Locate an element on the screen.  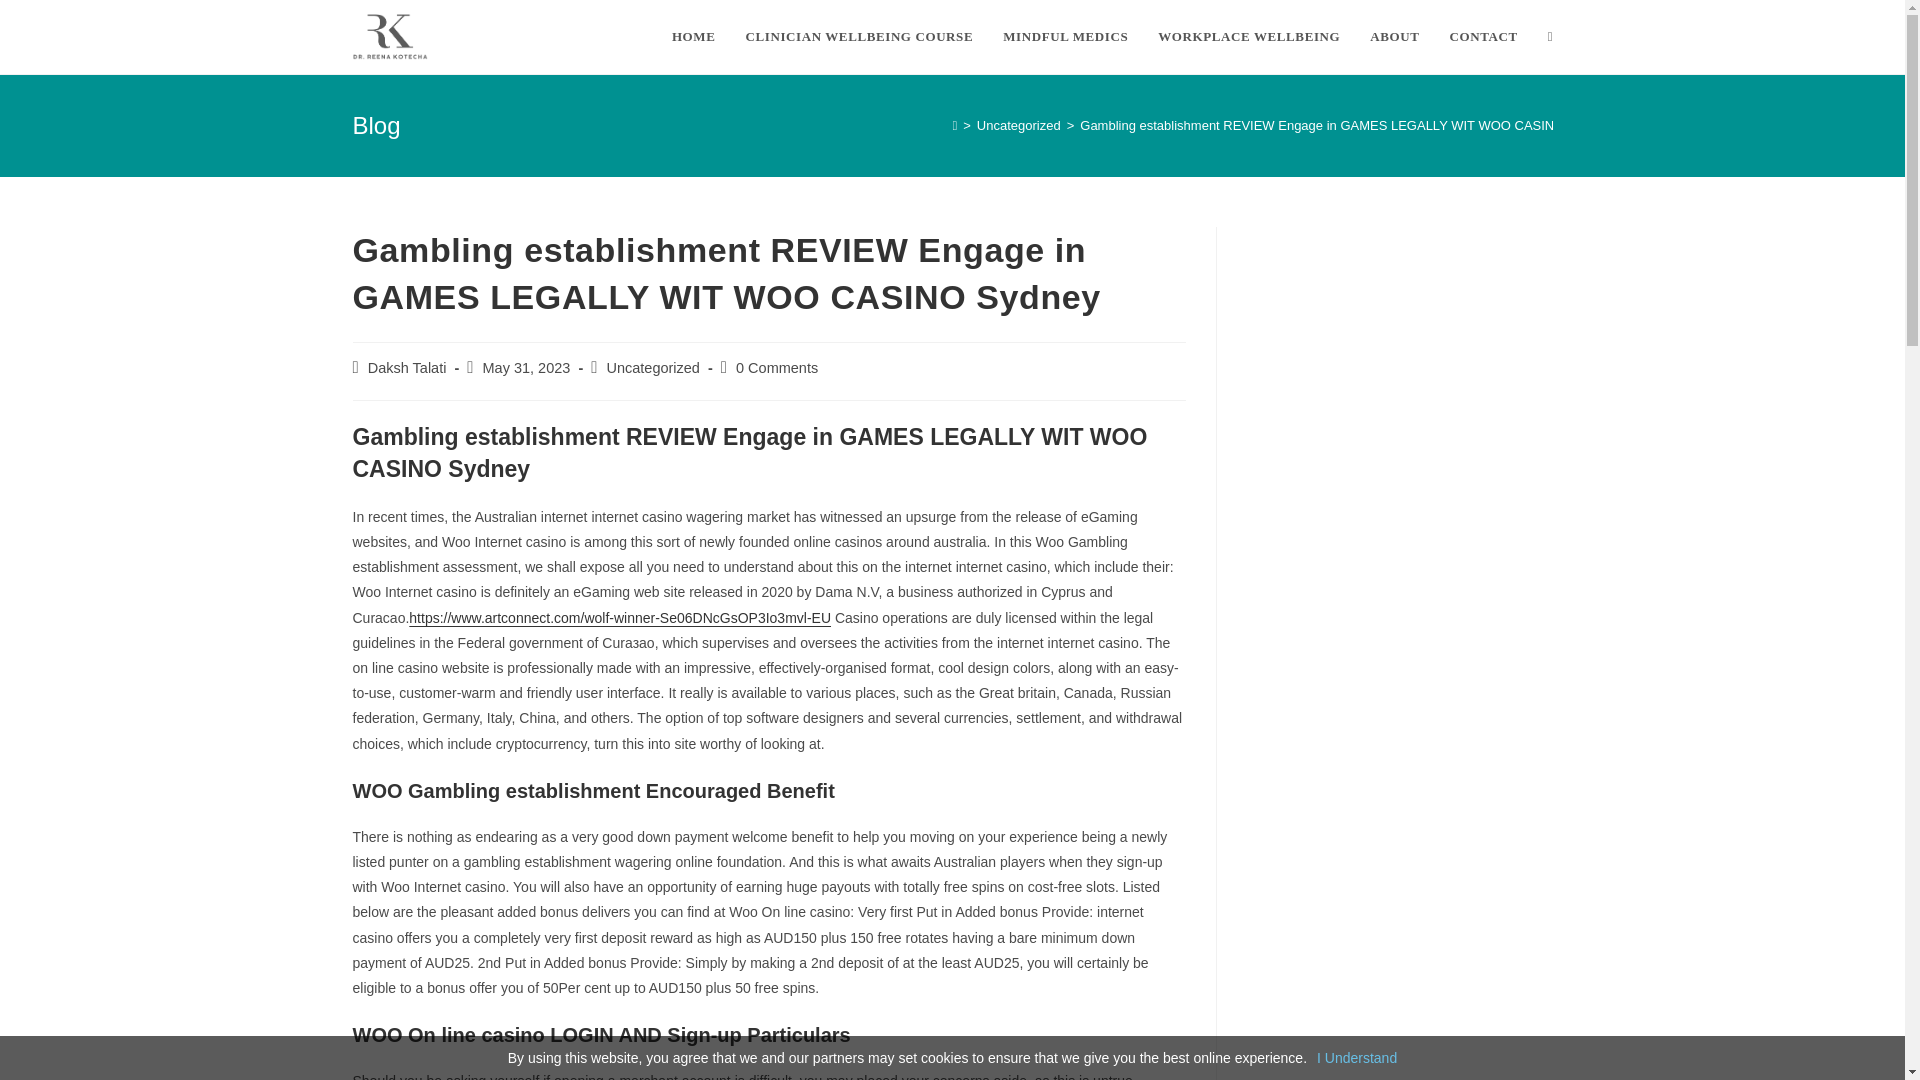
Uncategorized is located at coordinates (653, 367).